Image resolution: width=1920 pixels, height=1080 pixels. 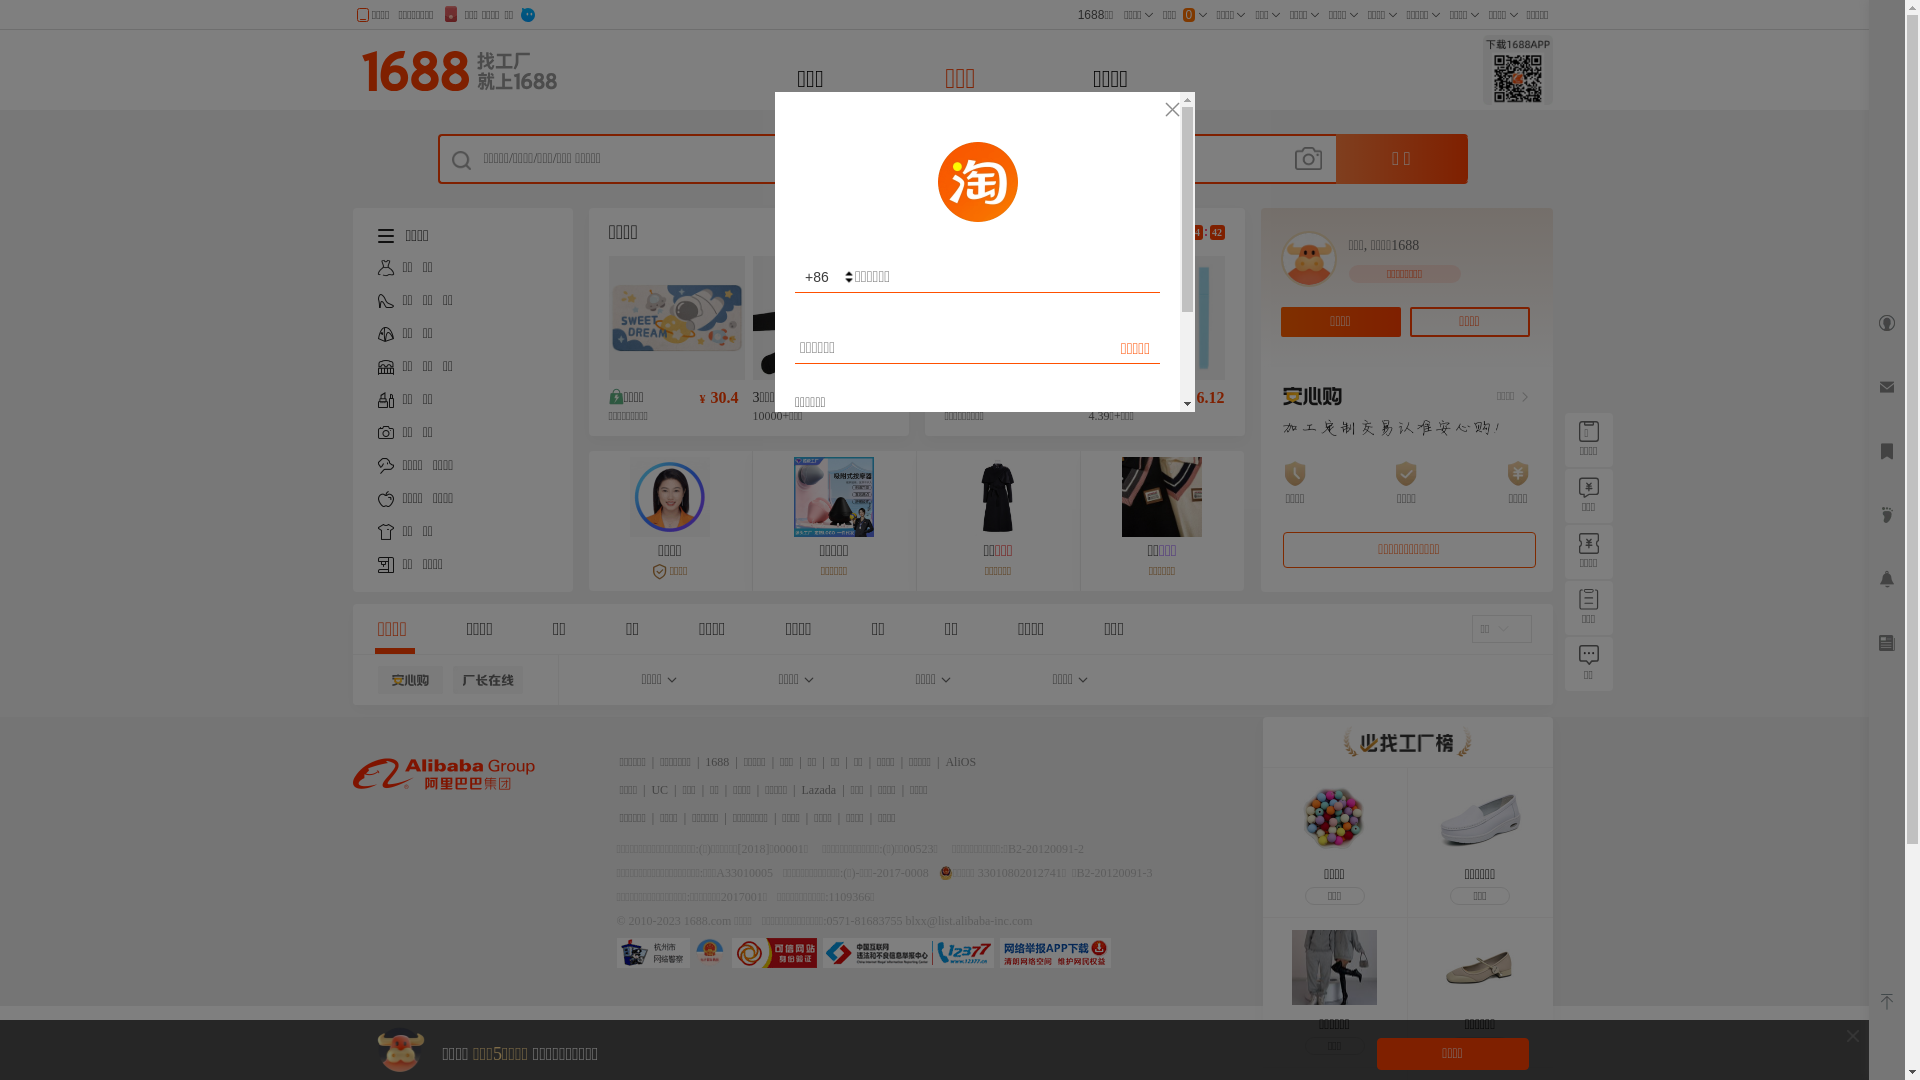 I want to click on UC, so click(x=660, y=790).